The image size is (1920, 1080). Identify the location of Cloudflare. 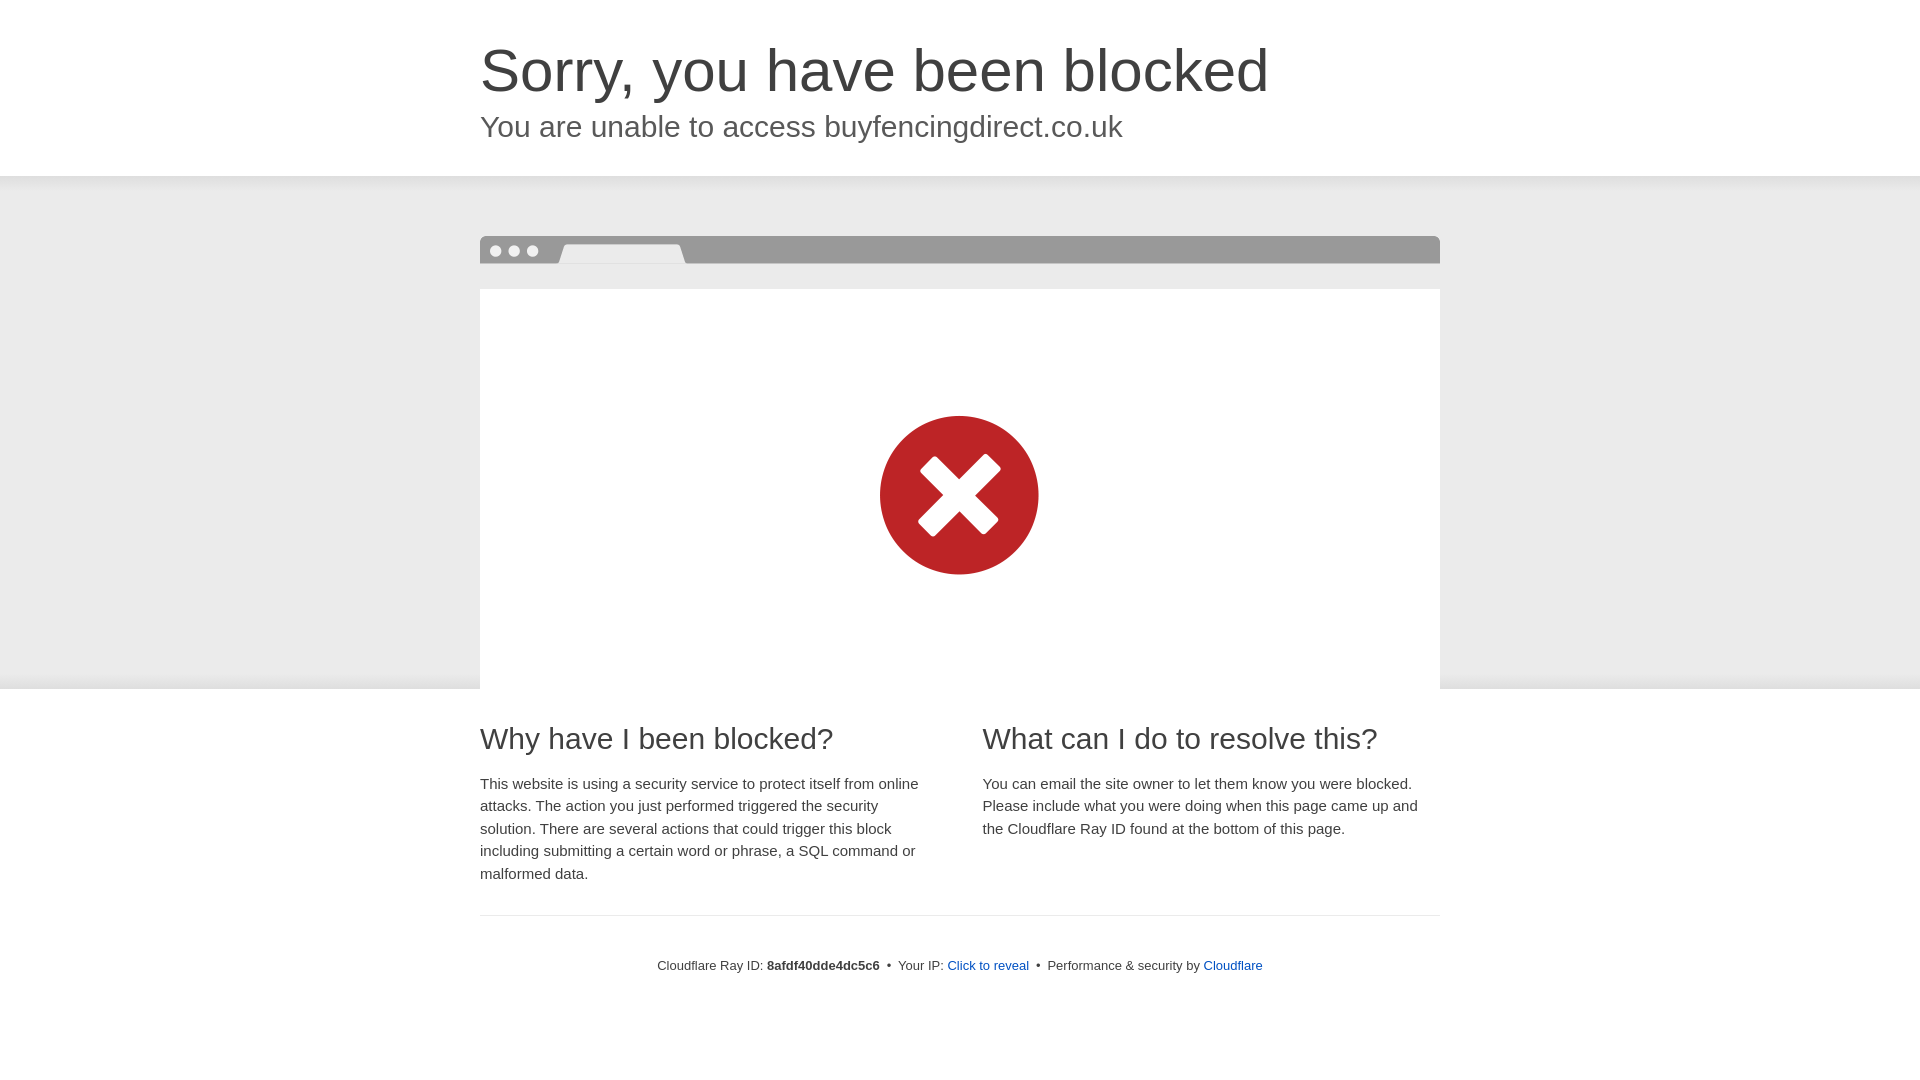
(1233, 965).